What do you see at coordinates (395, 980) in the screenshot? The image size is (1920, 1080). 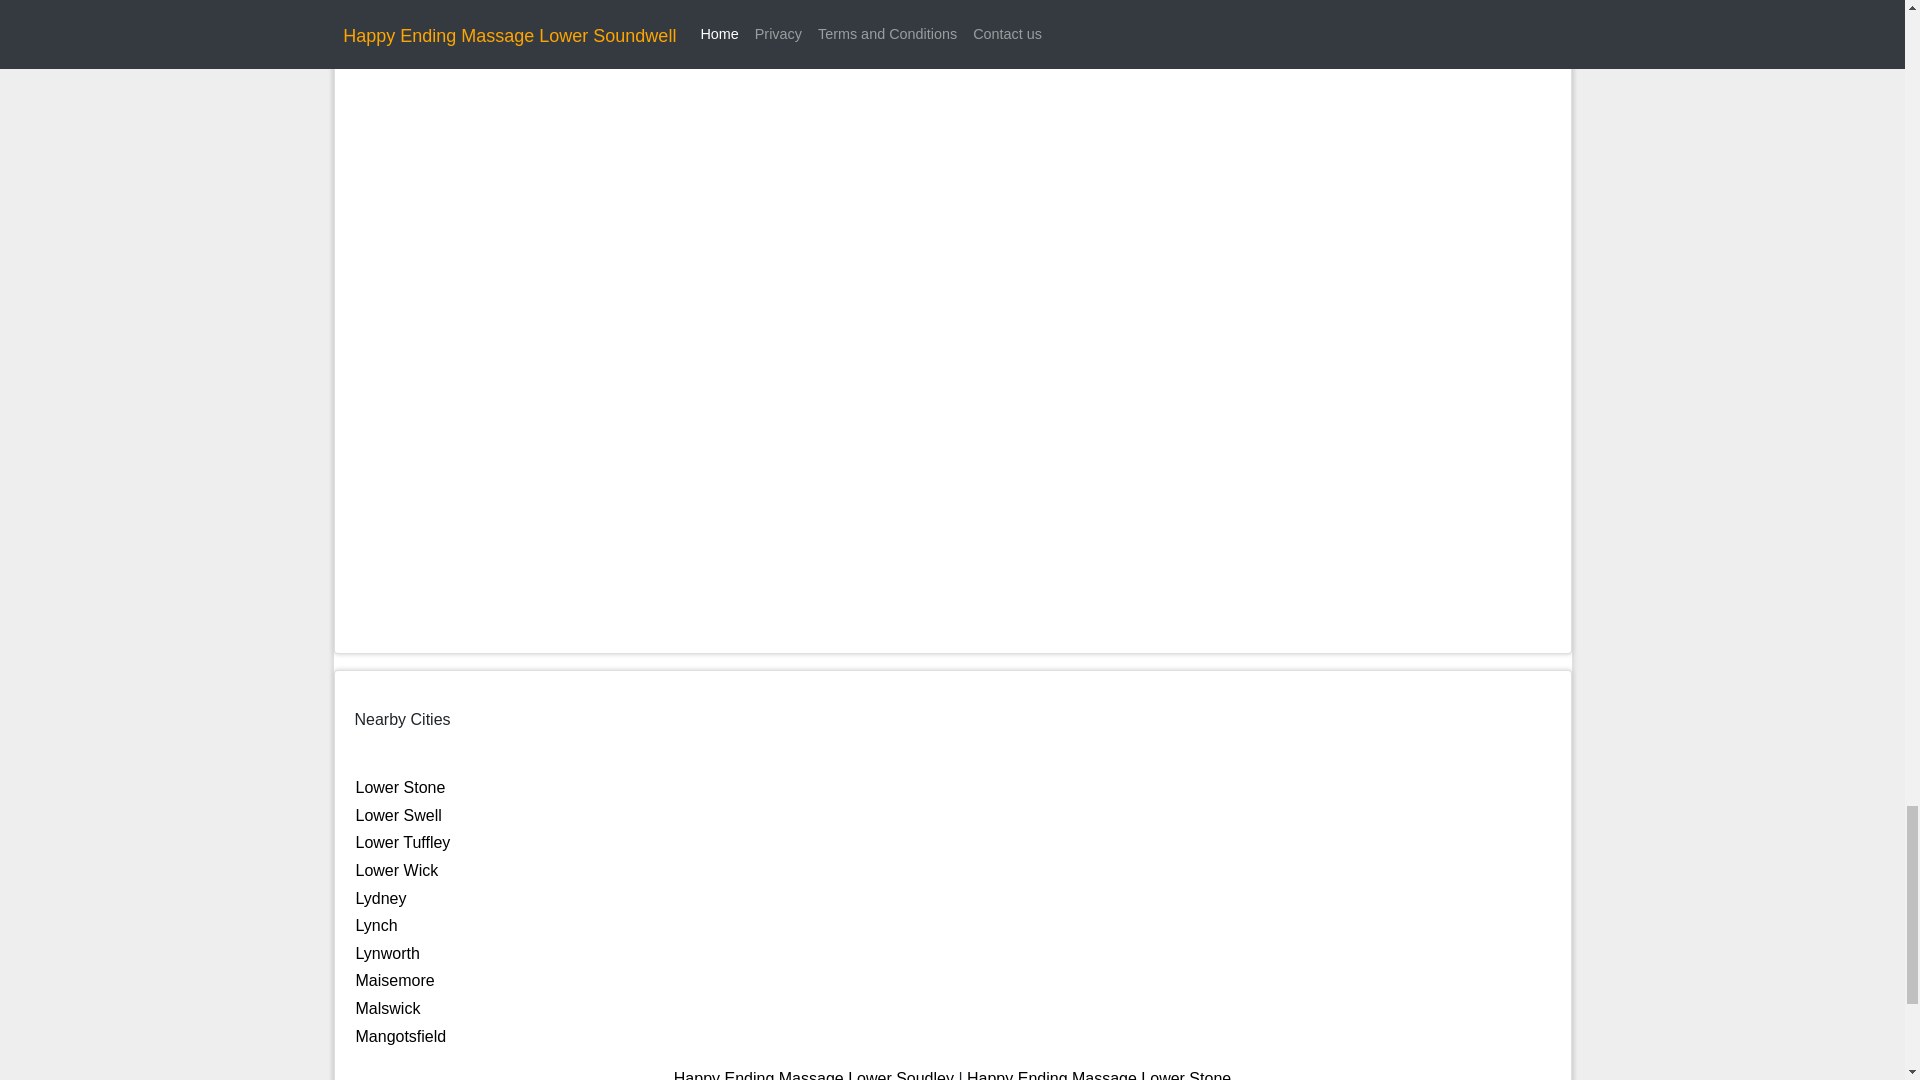 I see `Maisemore` at bounding box center [395, 980].